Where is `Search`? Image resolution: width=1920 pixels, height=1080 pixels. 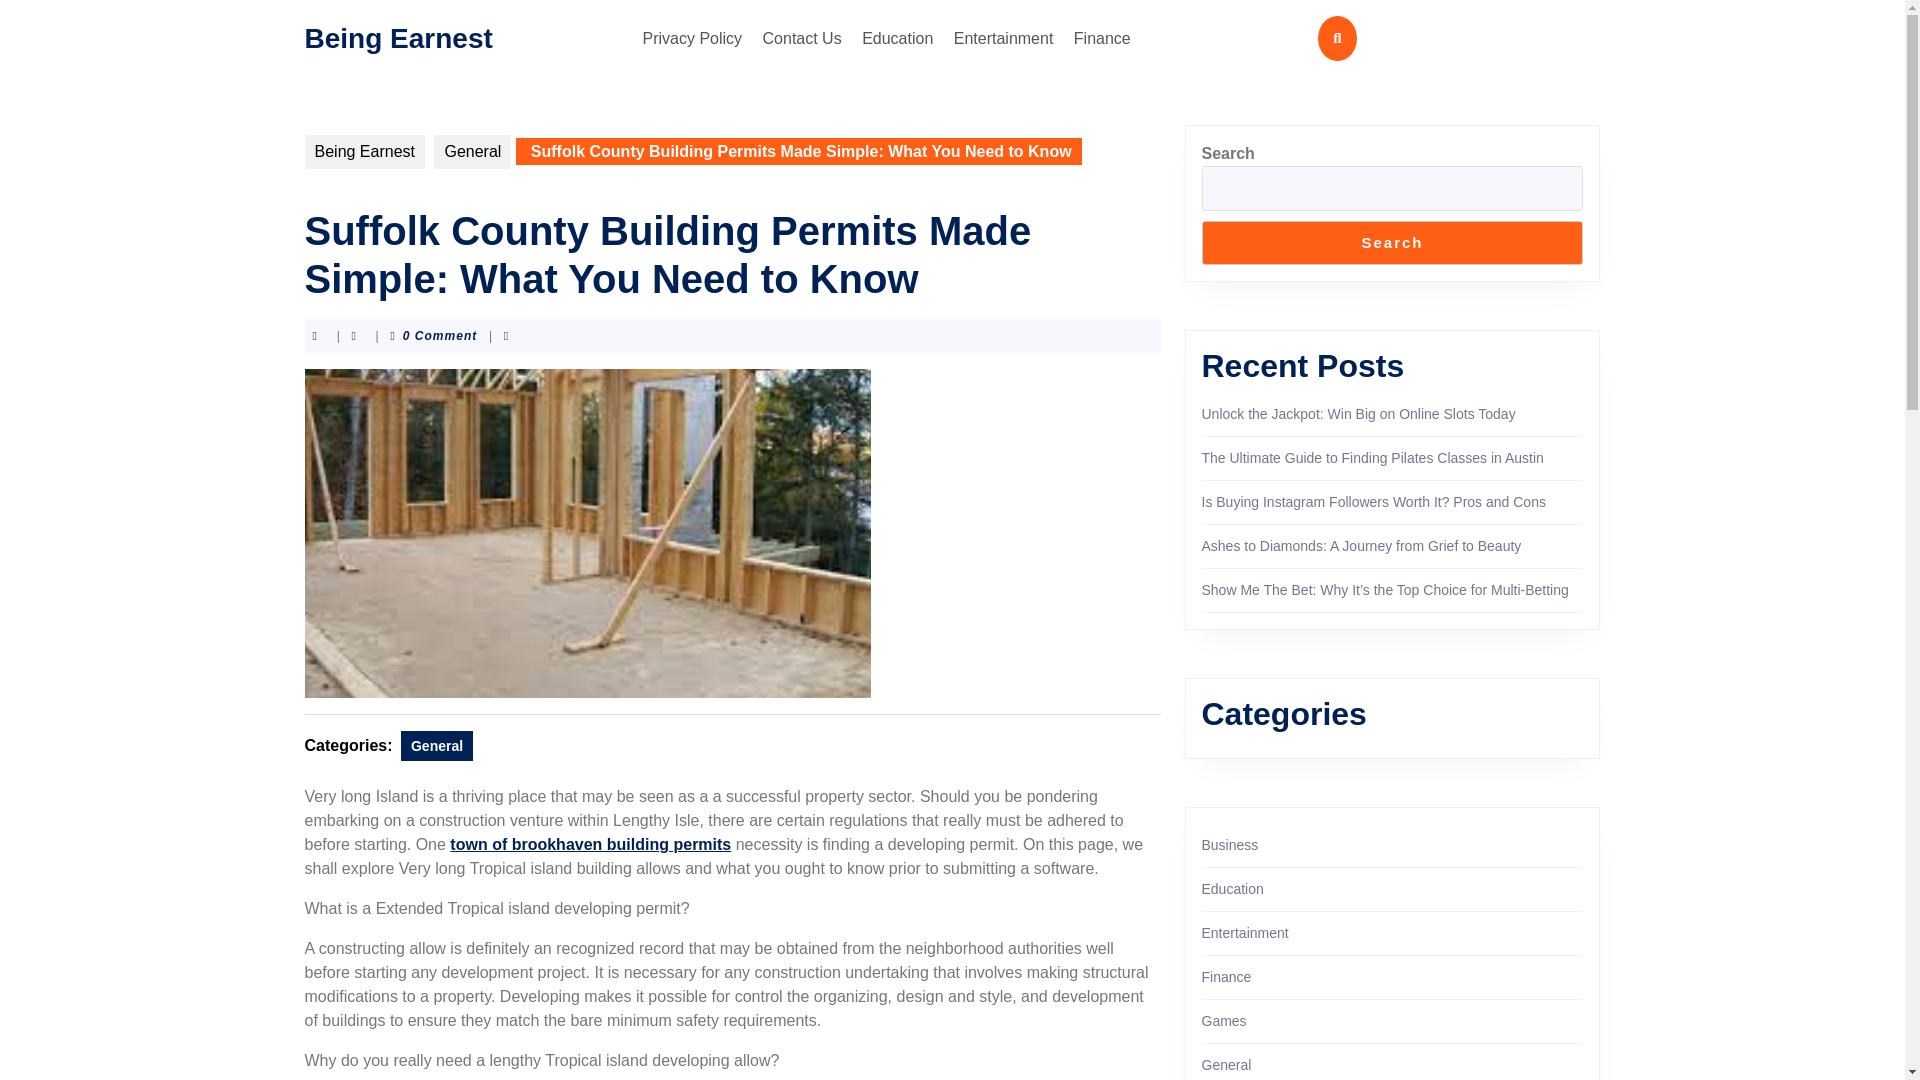 Search is located at coordinates (1392, 242).